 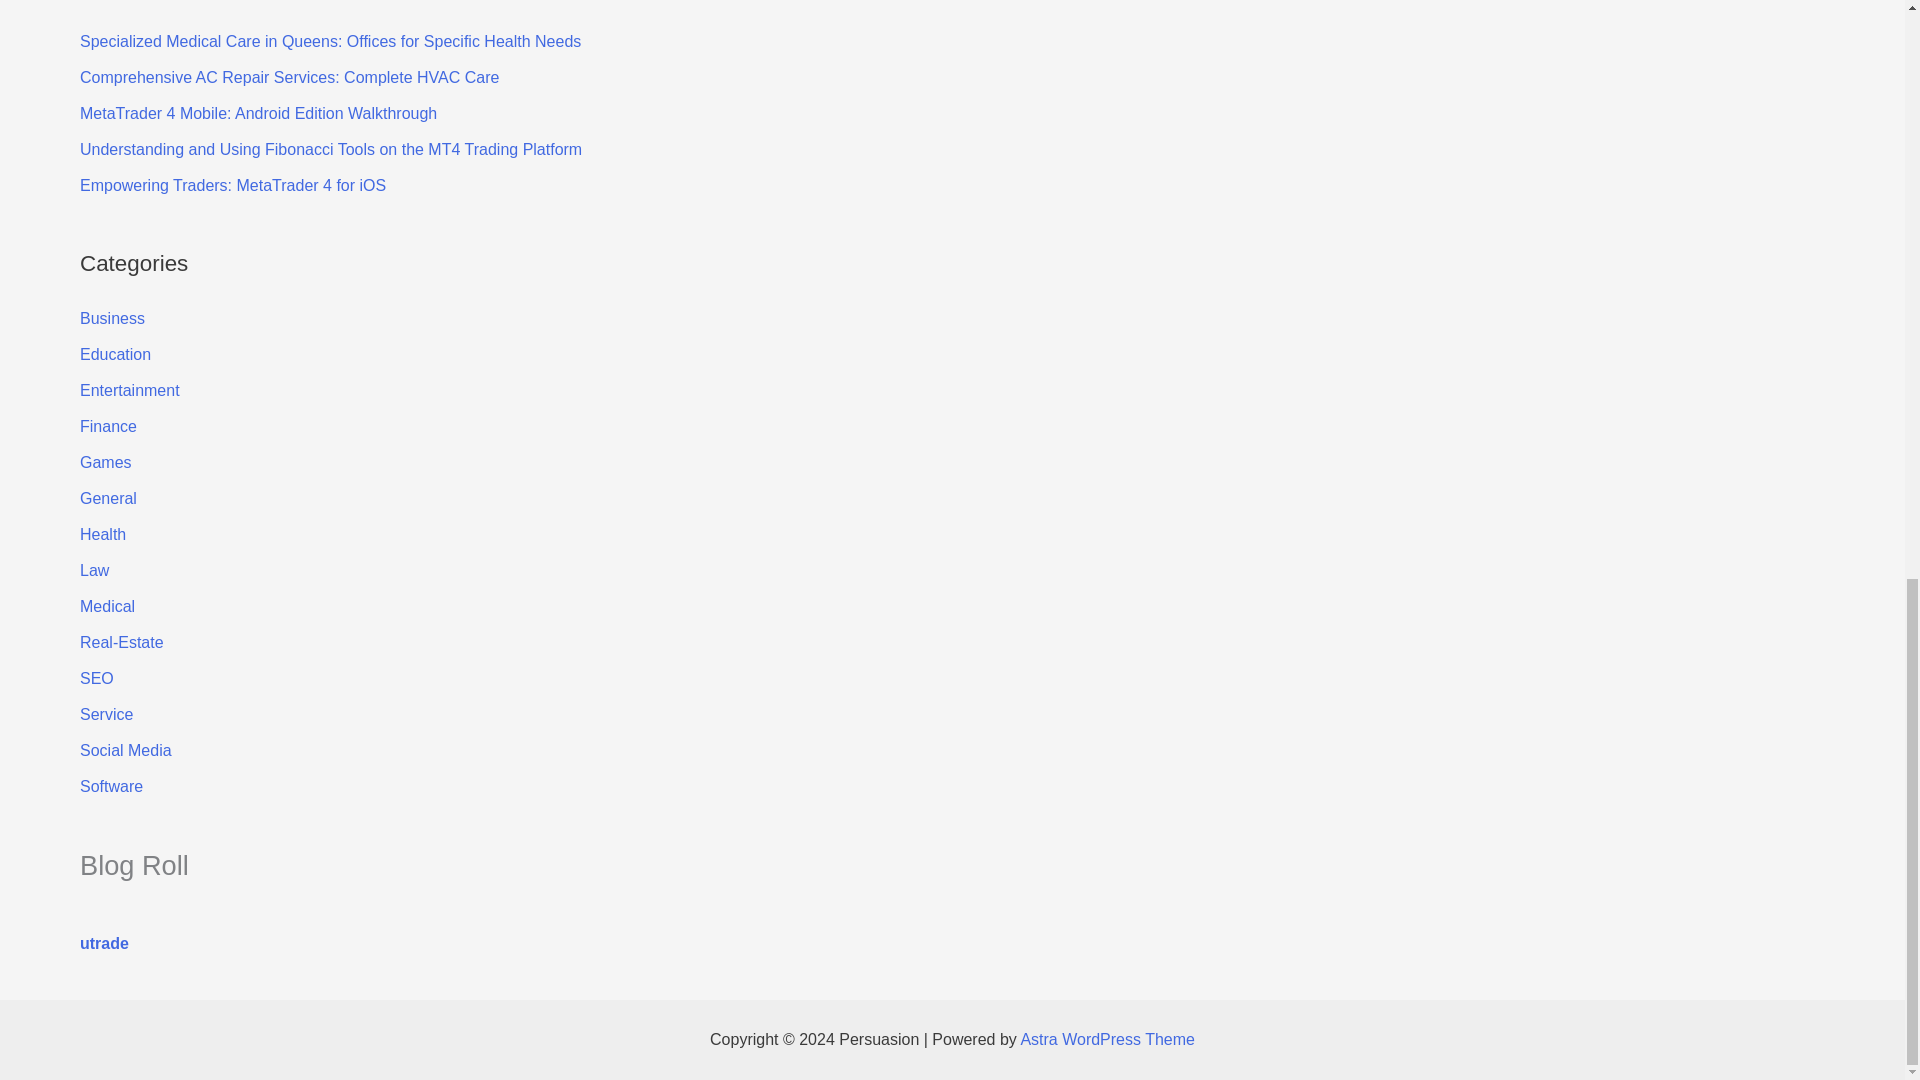 What do you see at coordinates (111, 786) in the screenshot?
I see `Software` at bounding box center [111, 786].